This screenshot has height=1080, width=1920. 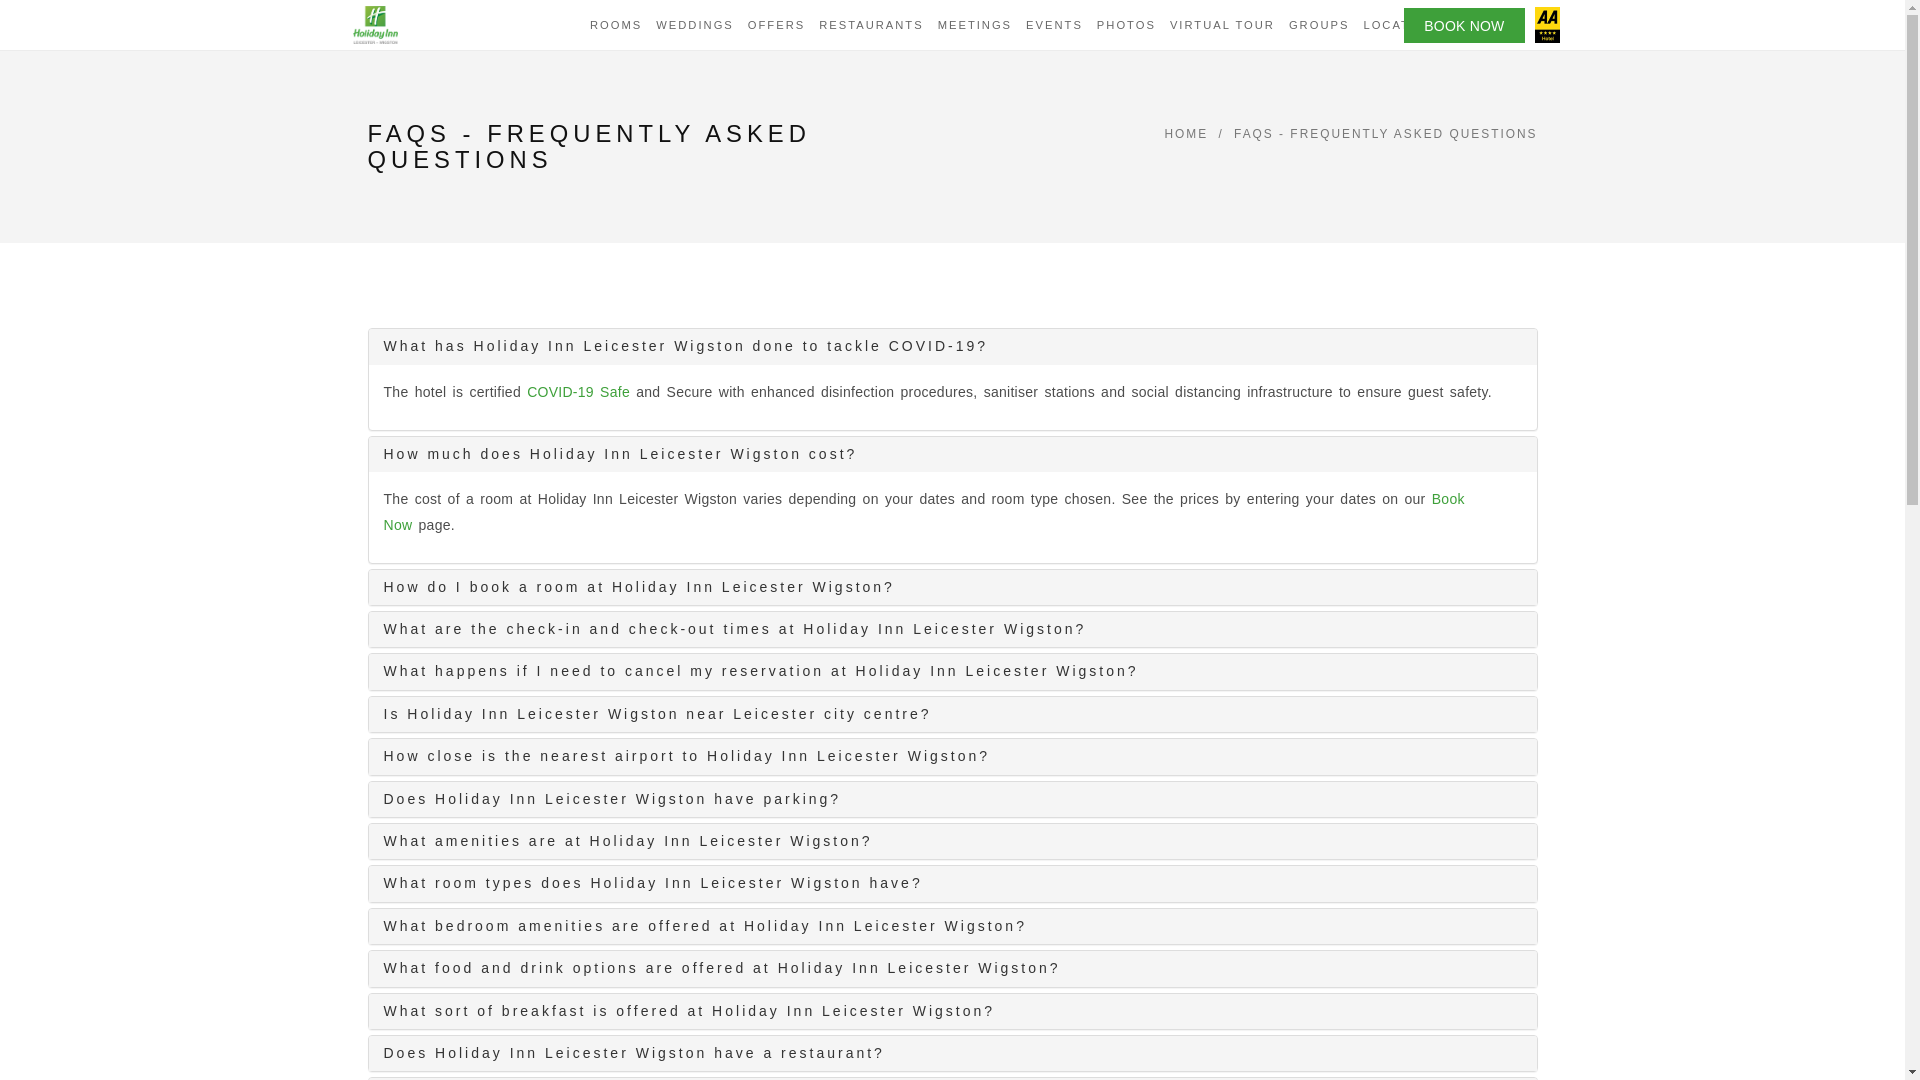 I want to click on BOOK NOW, so click(x=1464, y=25).